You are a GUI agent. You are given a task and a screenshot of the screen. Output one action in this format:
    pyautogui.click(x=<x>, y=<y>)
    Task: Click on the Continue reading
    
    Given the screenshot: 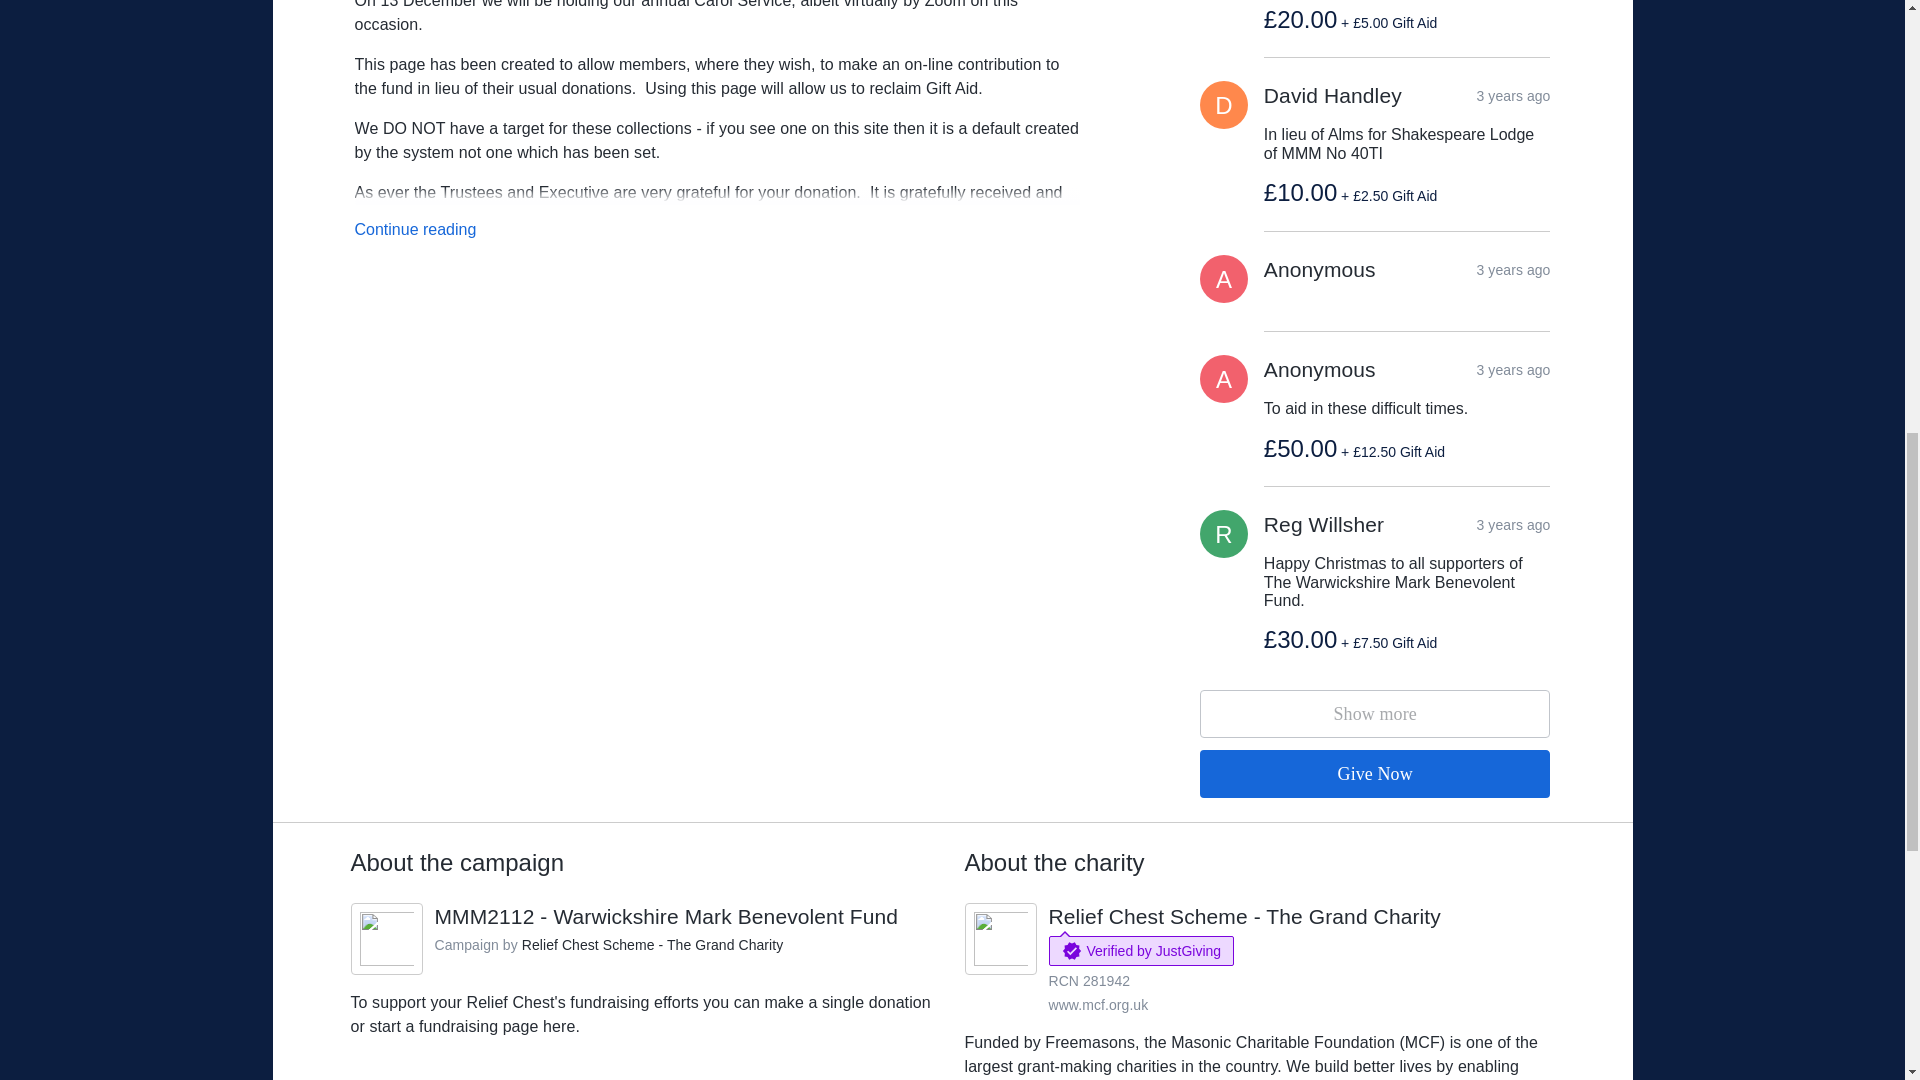 What is the action you would take?
    pyautogui.click(x=414, y=229)
    